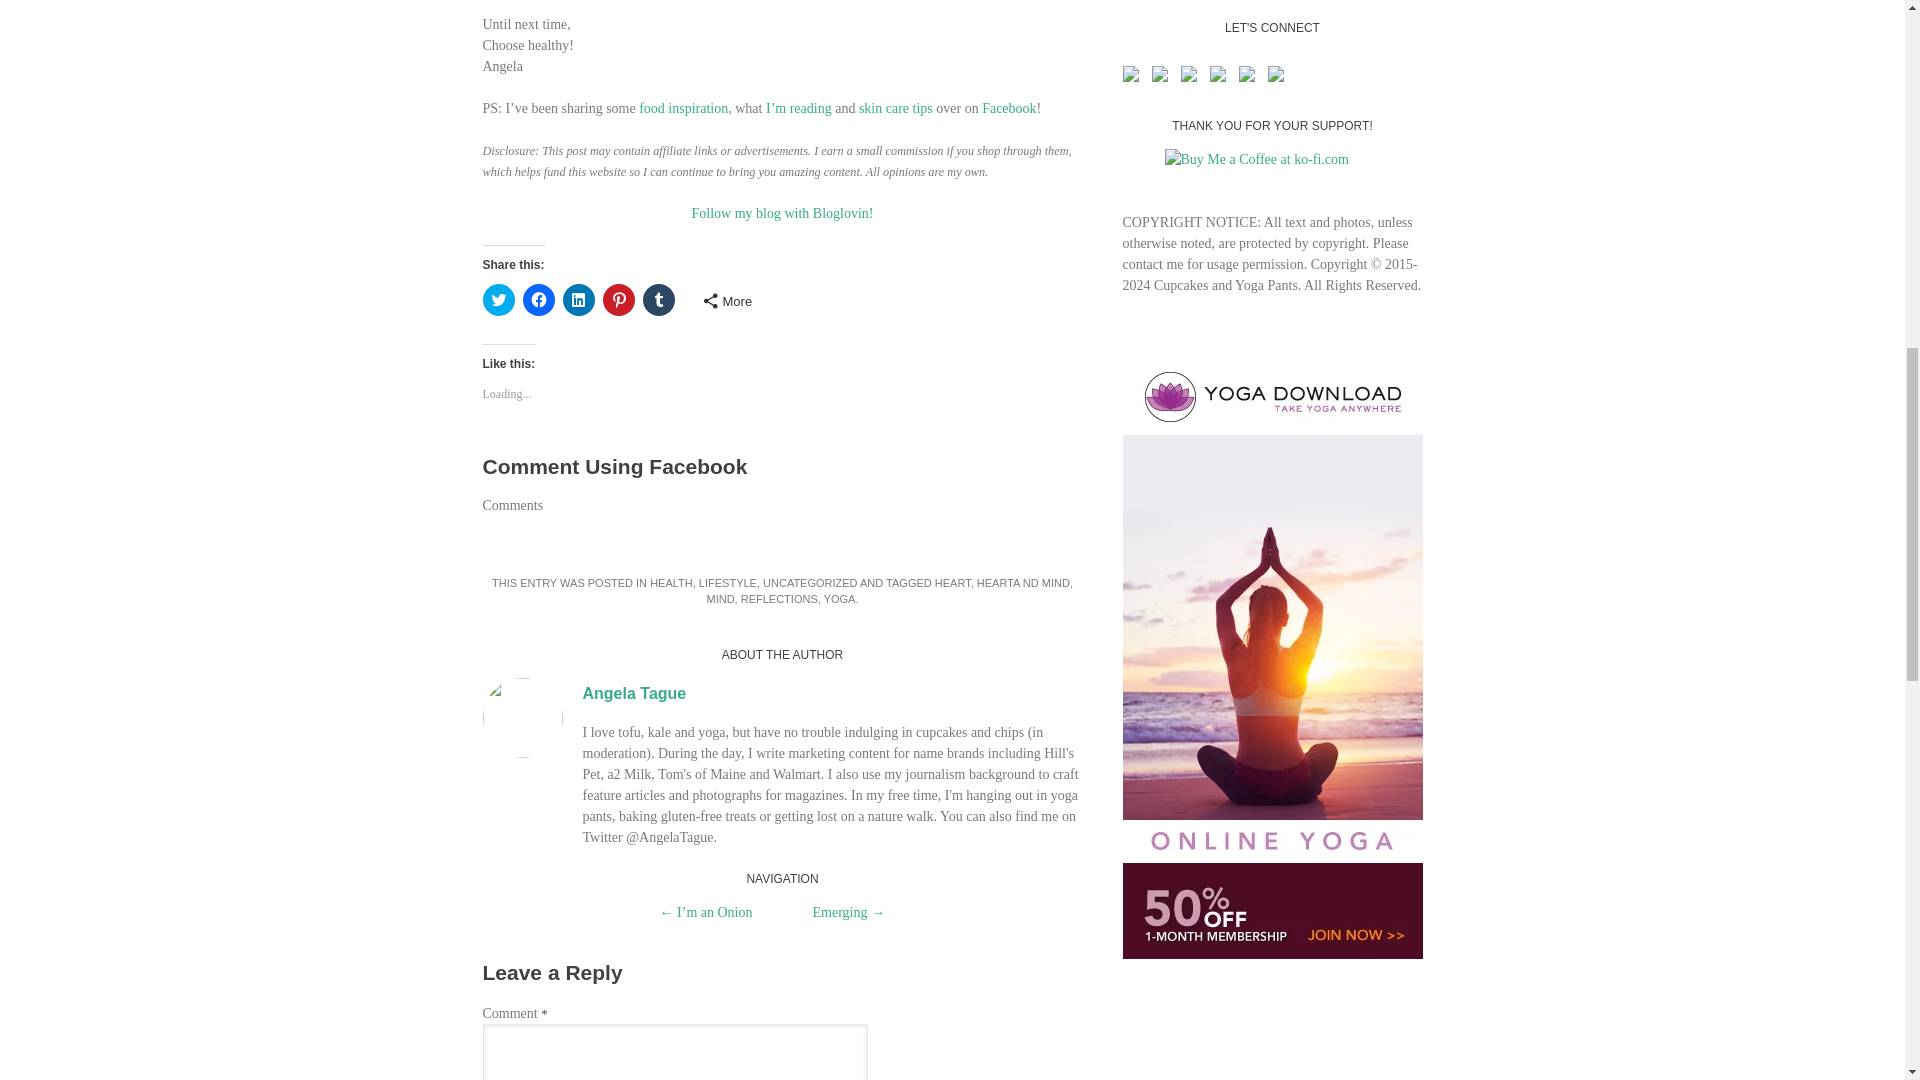 This screenshot has height=1080, width=1920. What do you see at coordinates (720, 598) in the screenshot?
I see `MIND` at bounding box center [720, 598].